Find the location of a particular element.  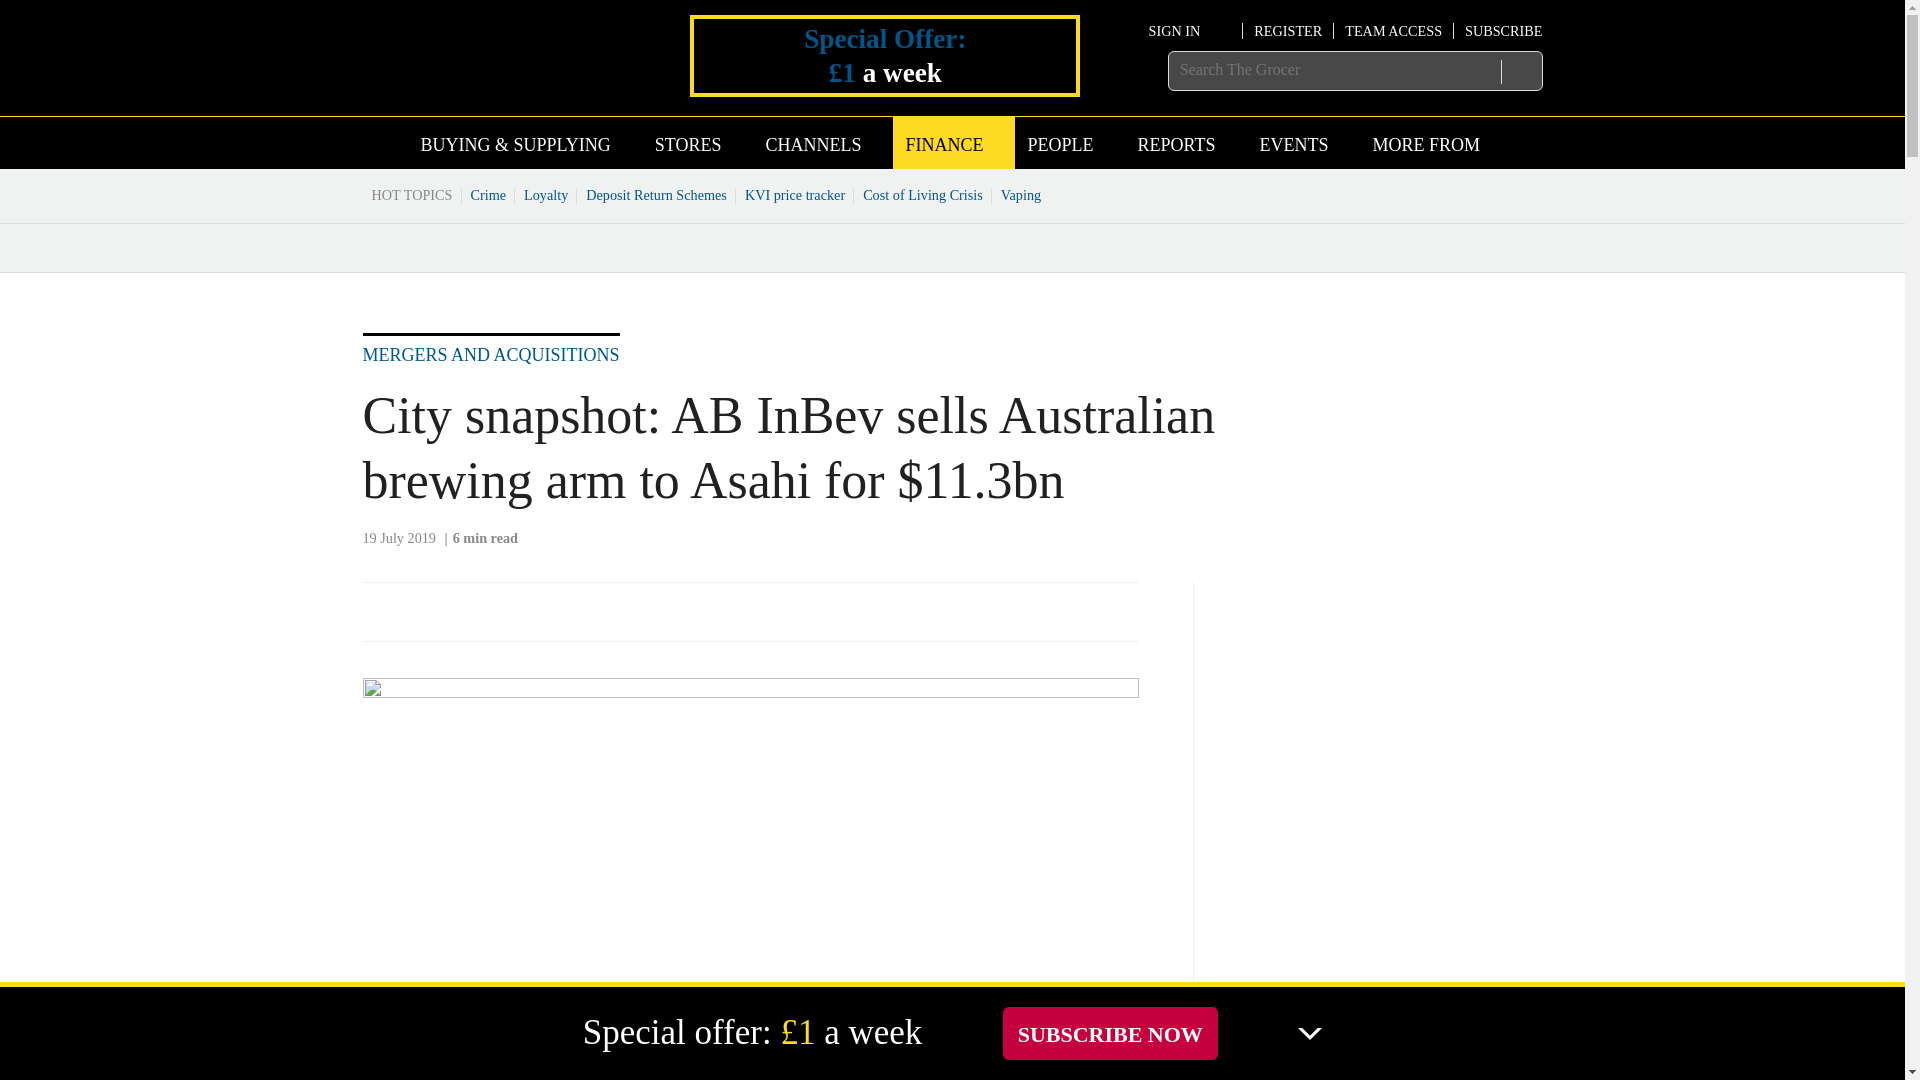

Cost of Living Crisis is located at coordinates (923, 194).